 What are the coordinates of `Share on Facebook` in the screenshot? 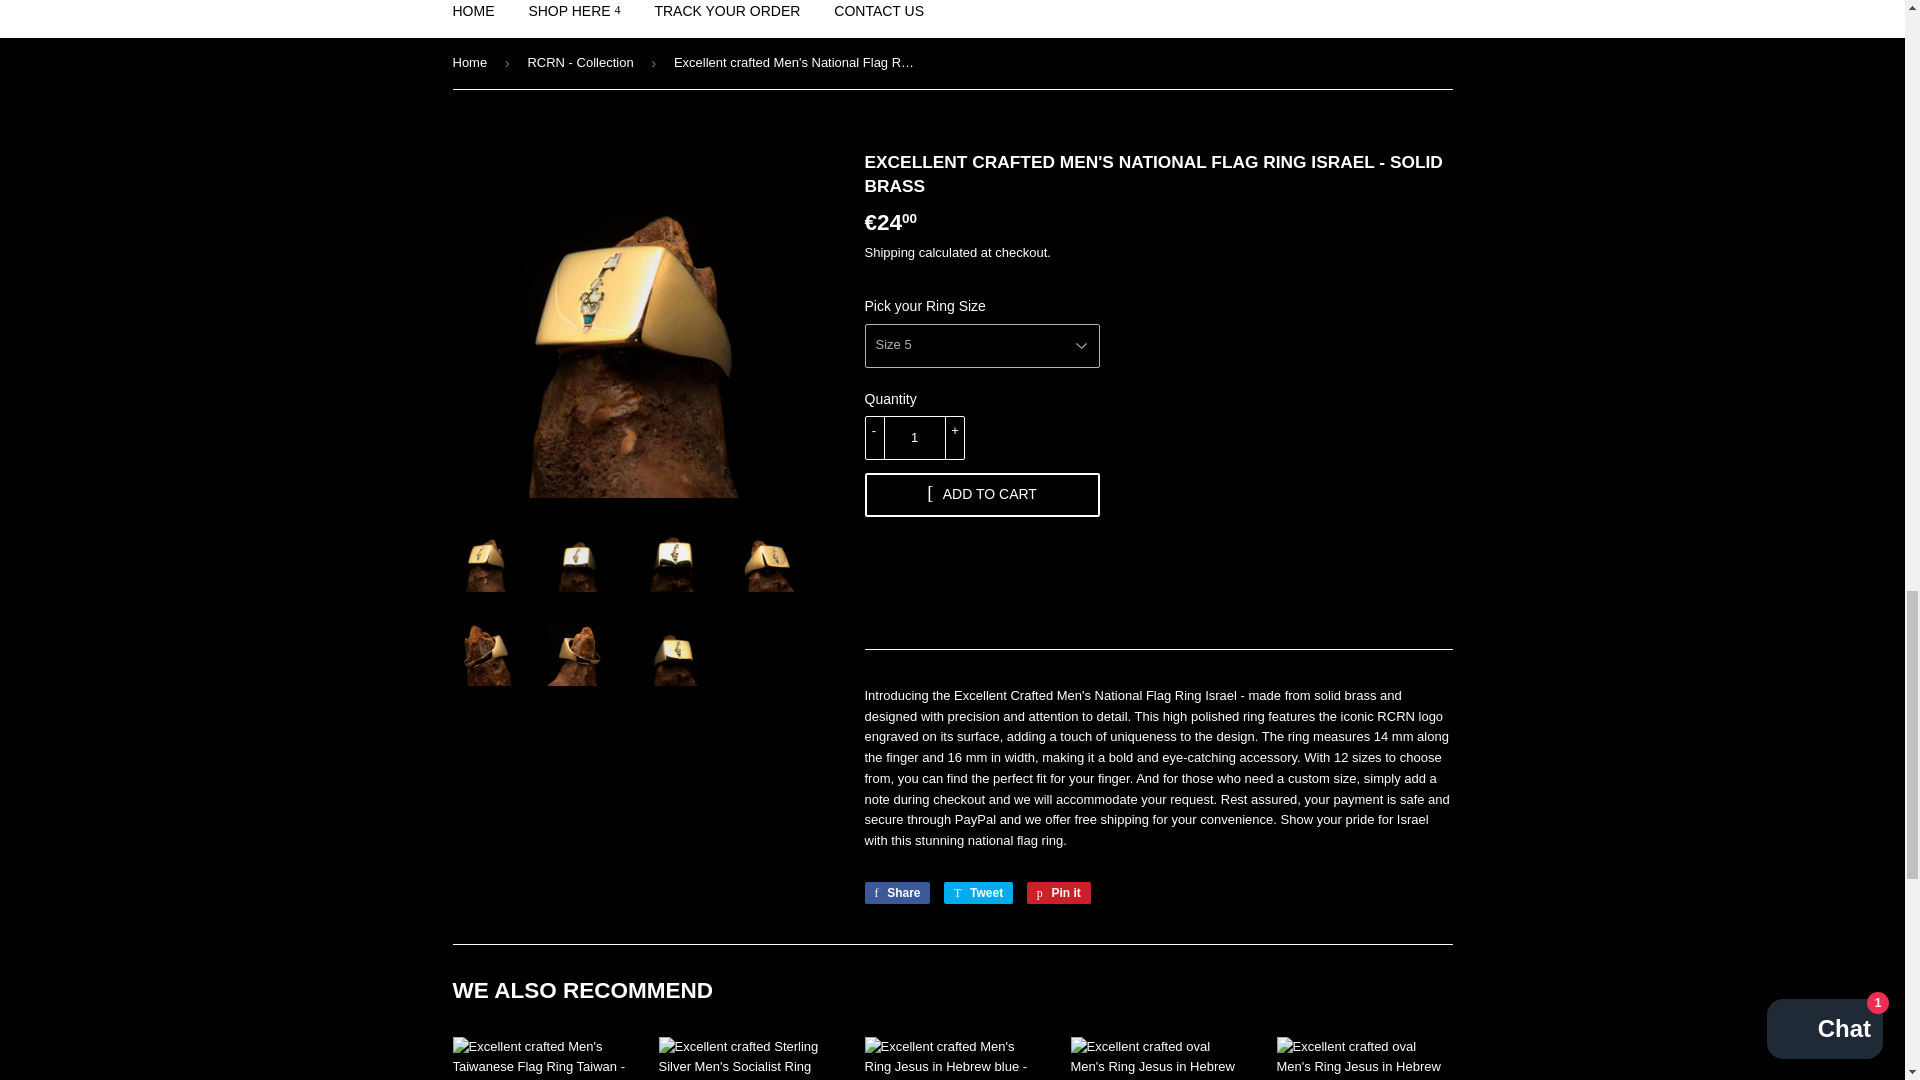 It's located at (896, 892).